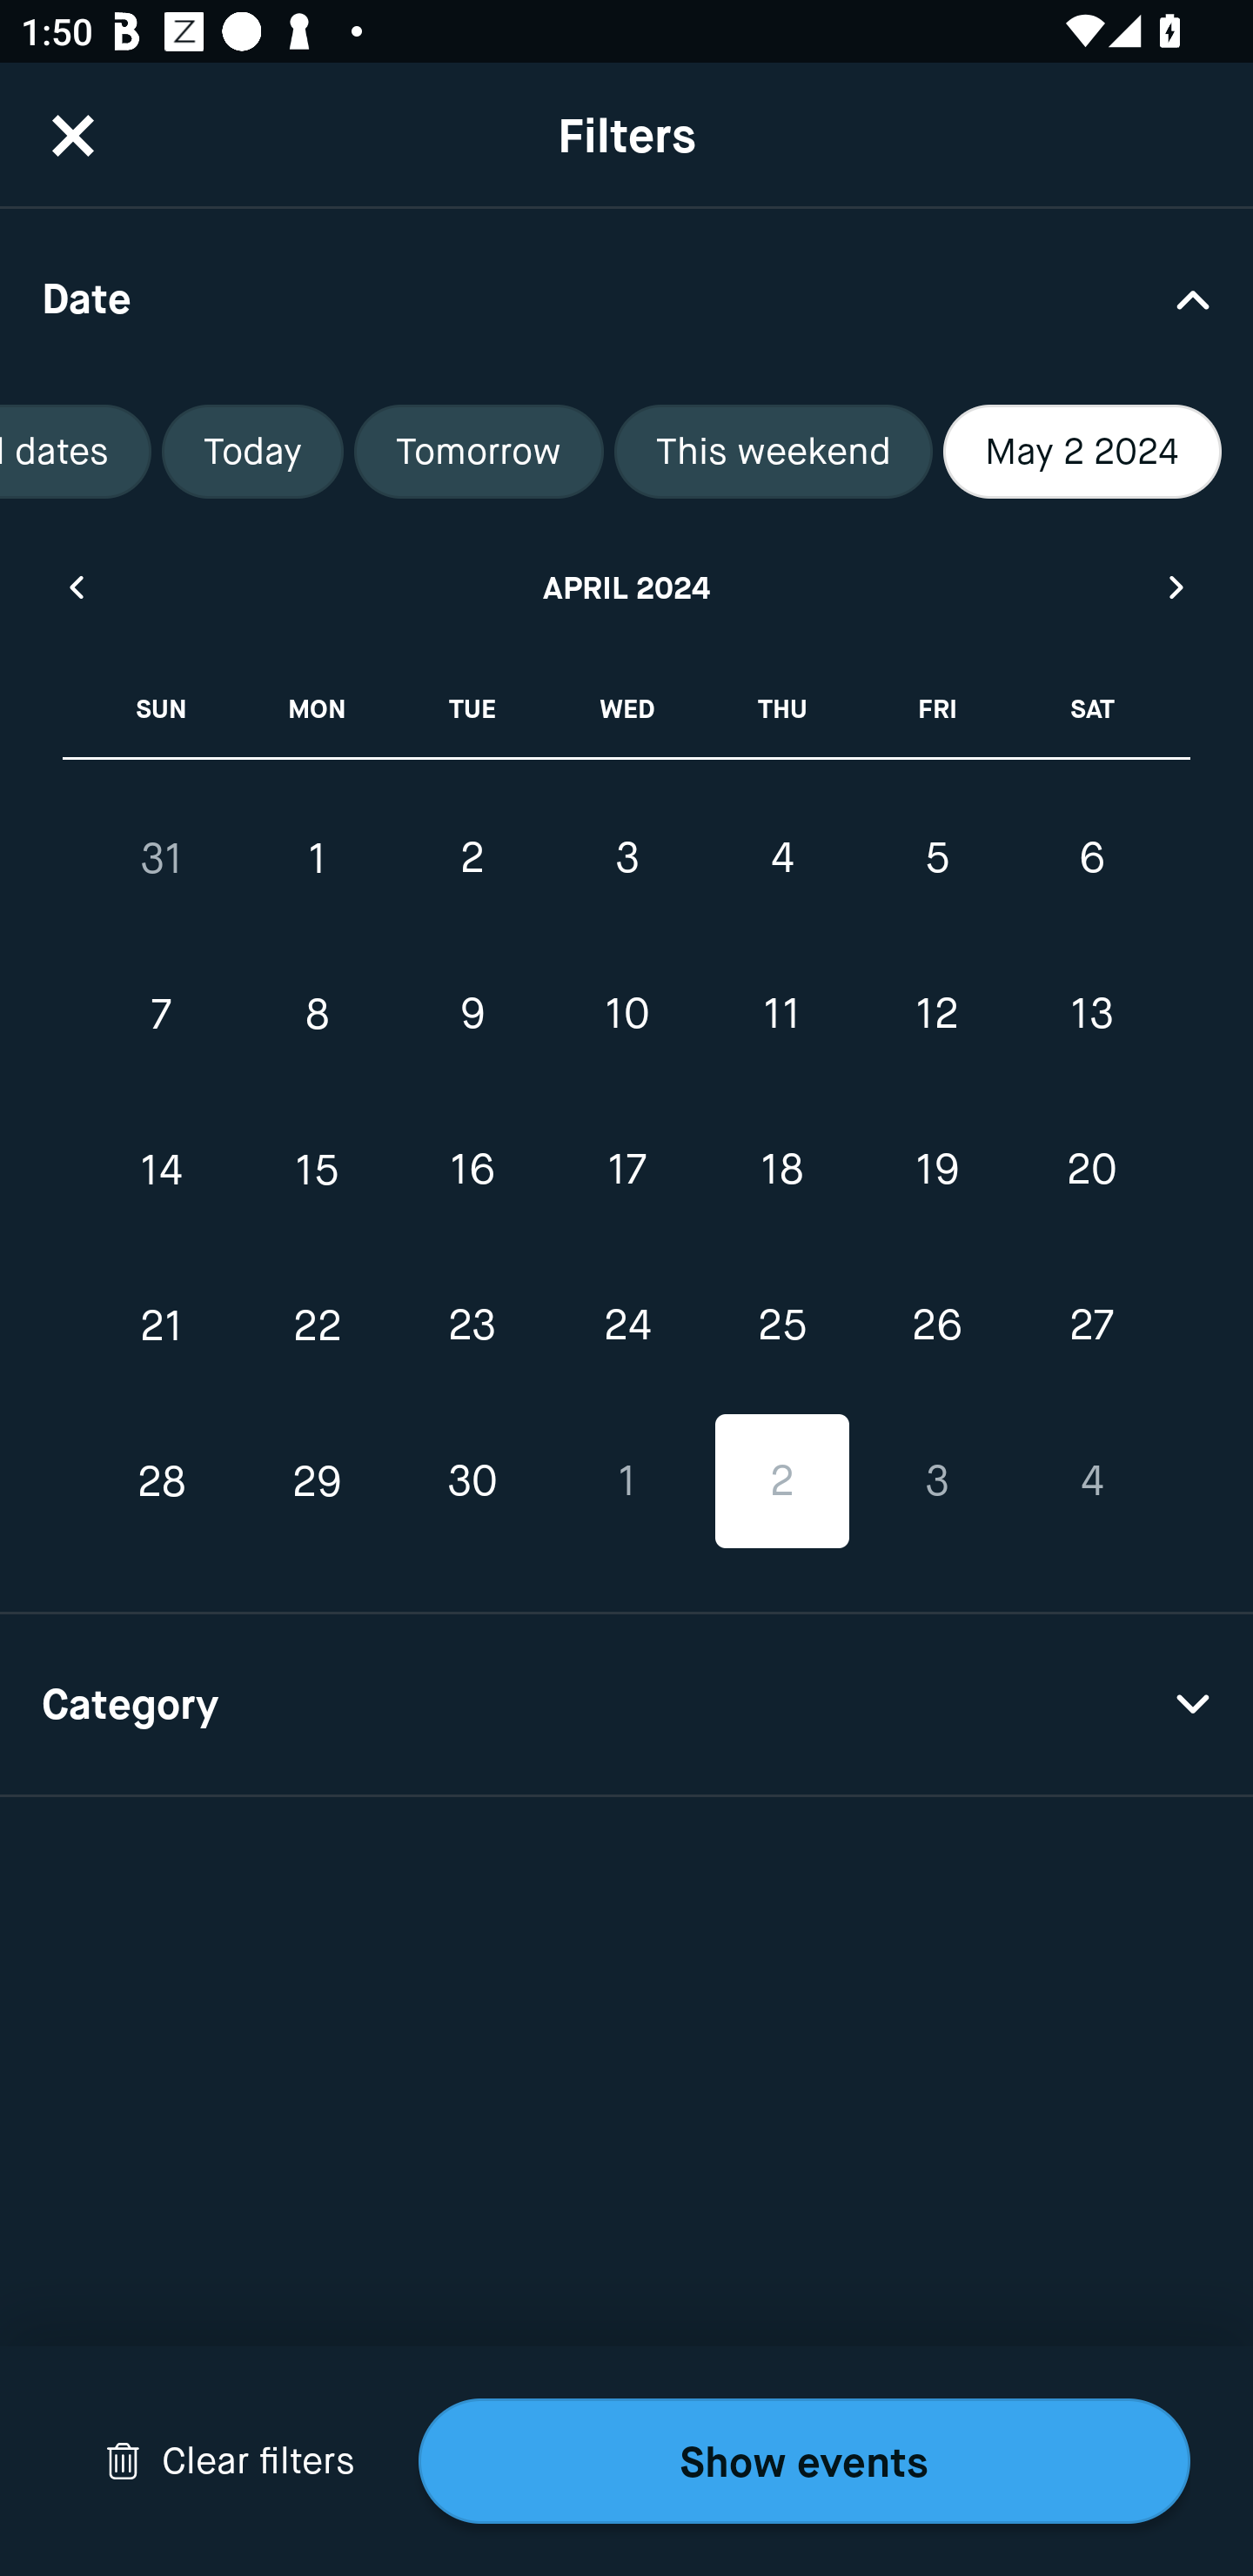  I want to click on Show events, so click(804, 2461).